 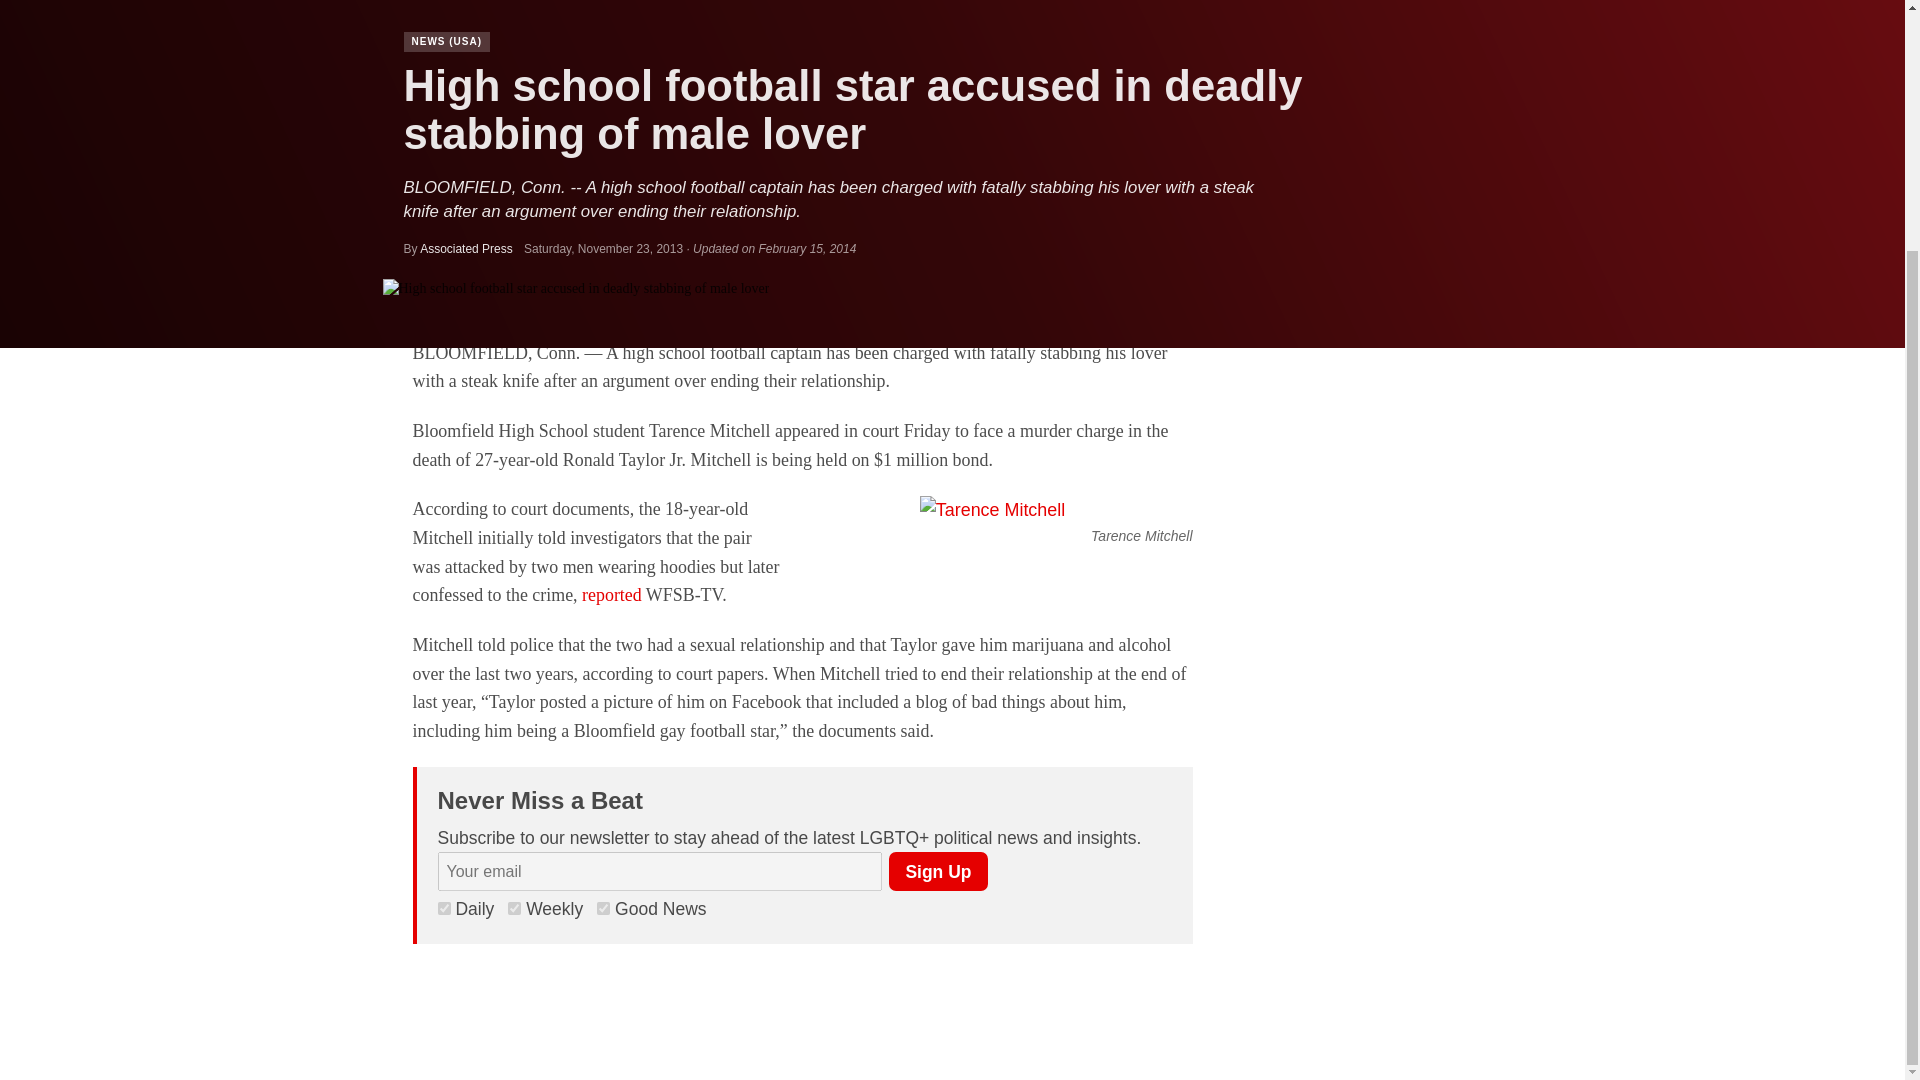 What do you see at coordinates (466, 248) in the screenshot?
I see `Associated Press` at bounding box center [466, 248].